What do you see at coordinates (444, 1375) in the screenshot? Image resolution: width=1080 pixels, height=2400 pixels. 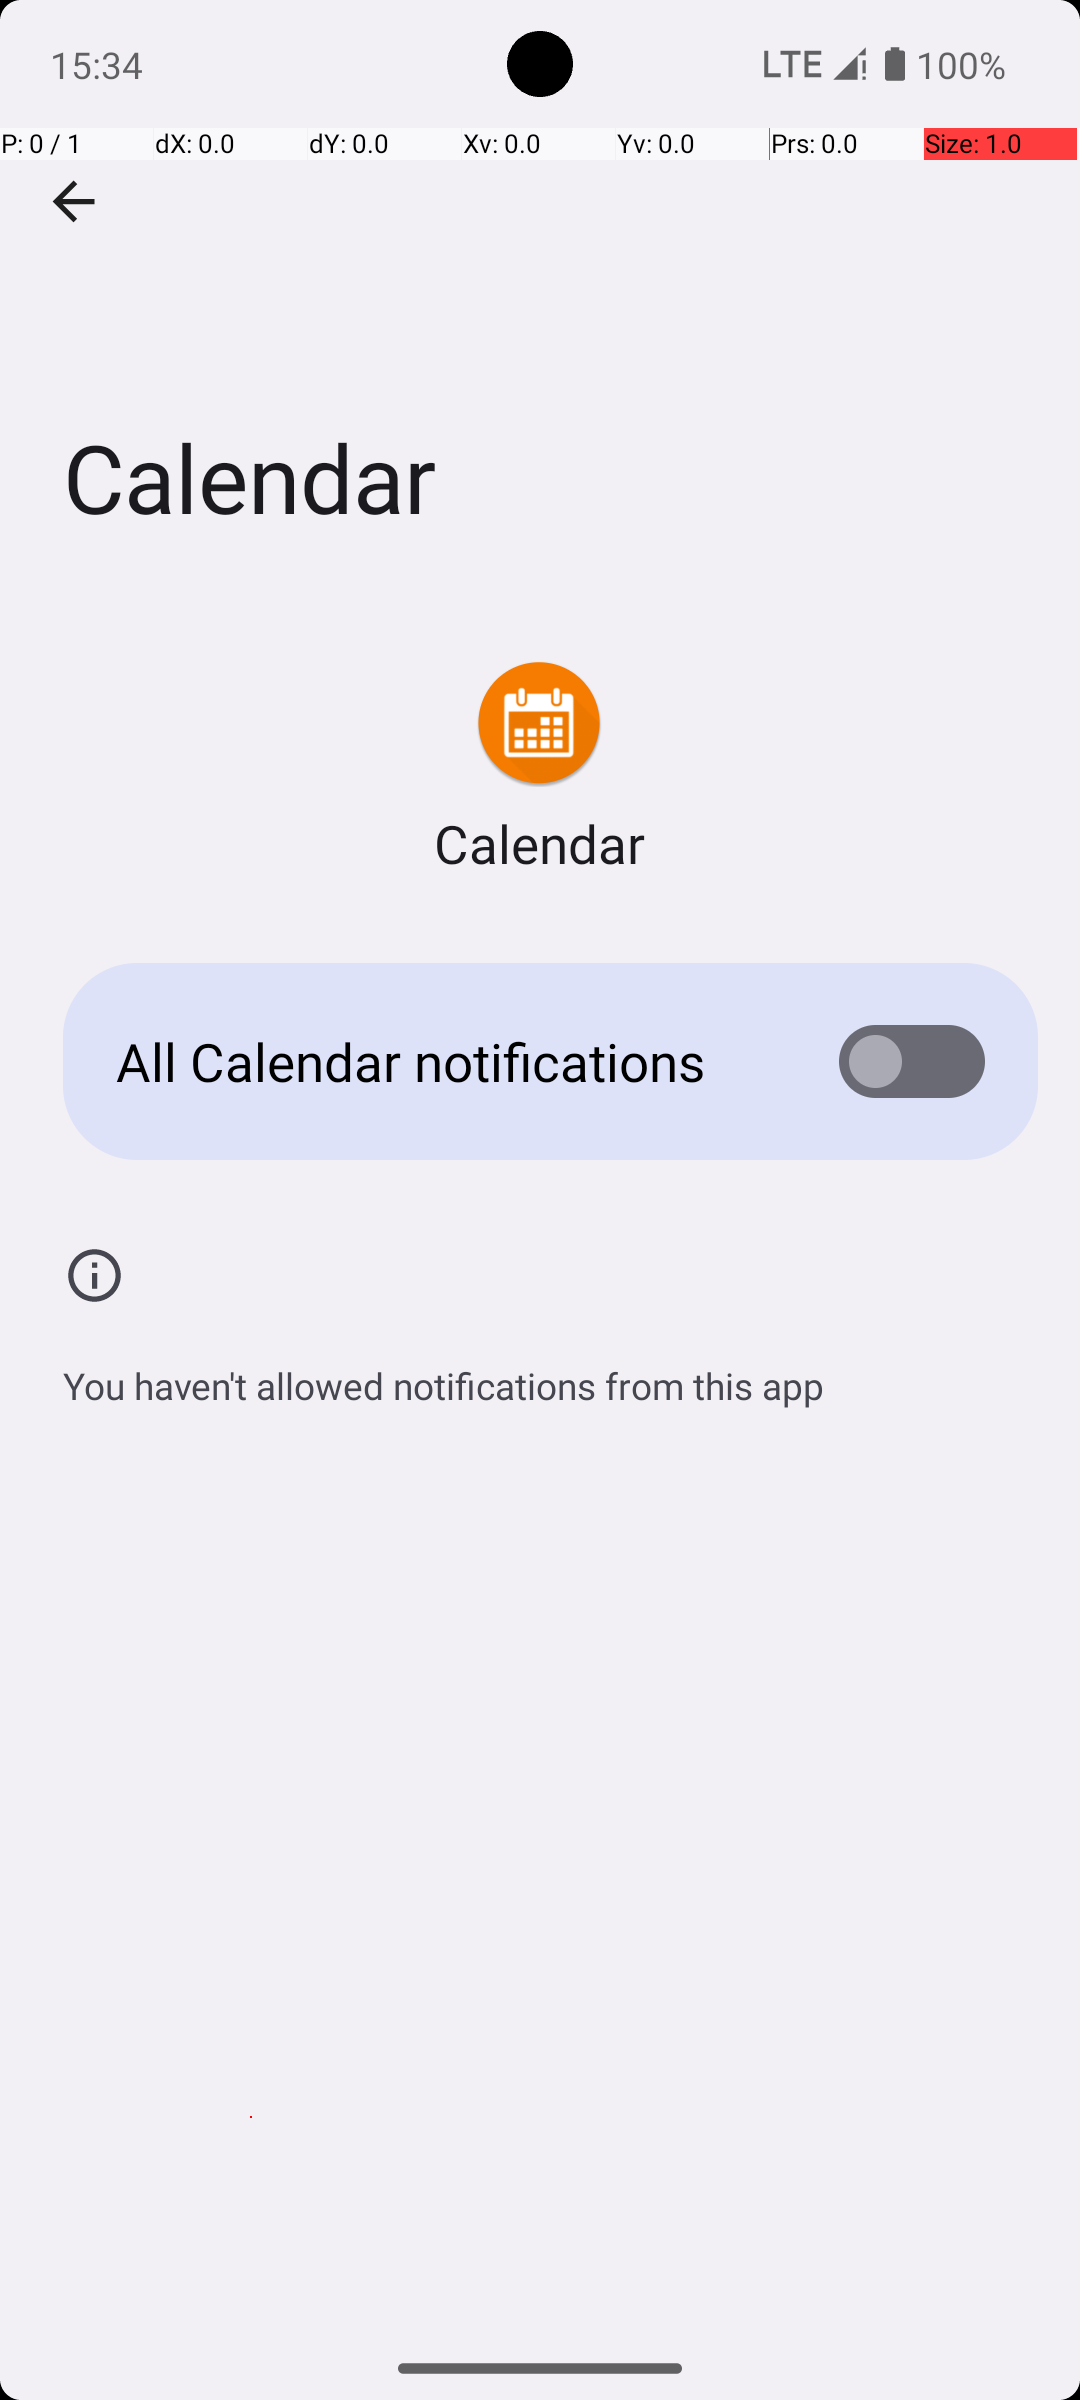 I see `You haven't allowed notifications from this app` at bounding box center [444, 1375].